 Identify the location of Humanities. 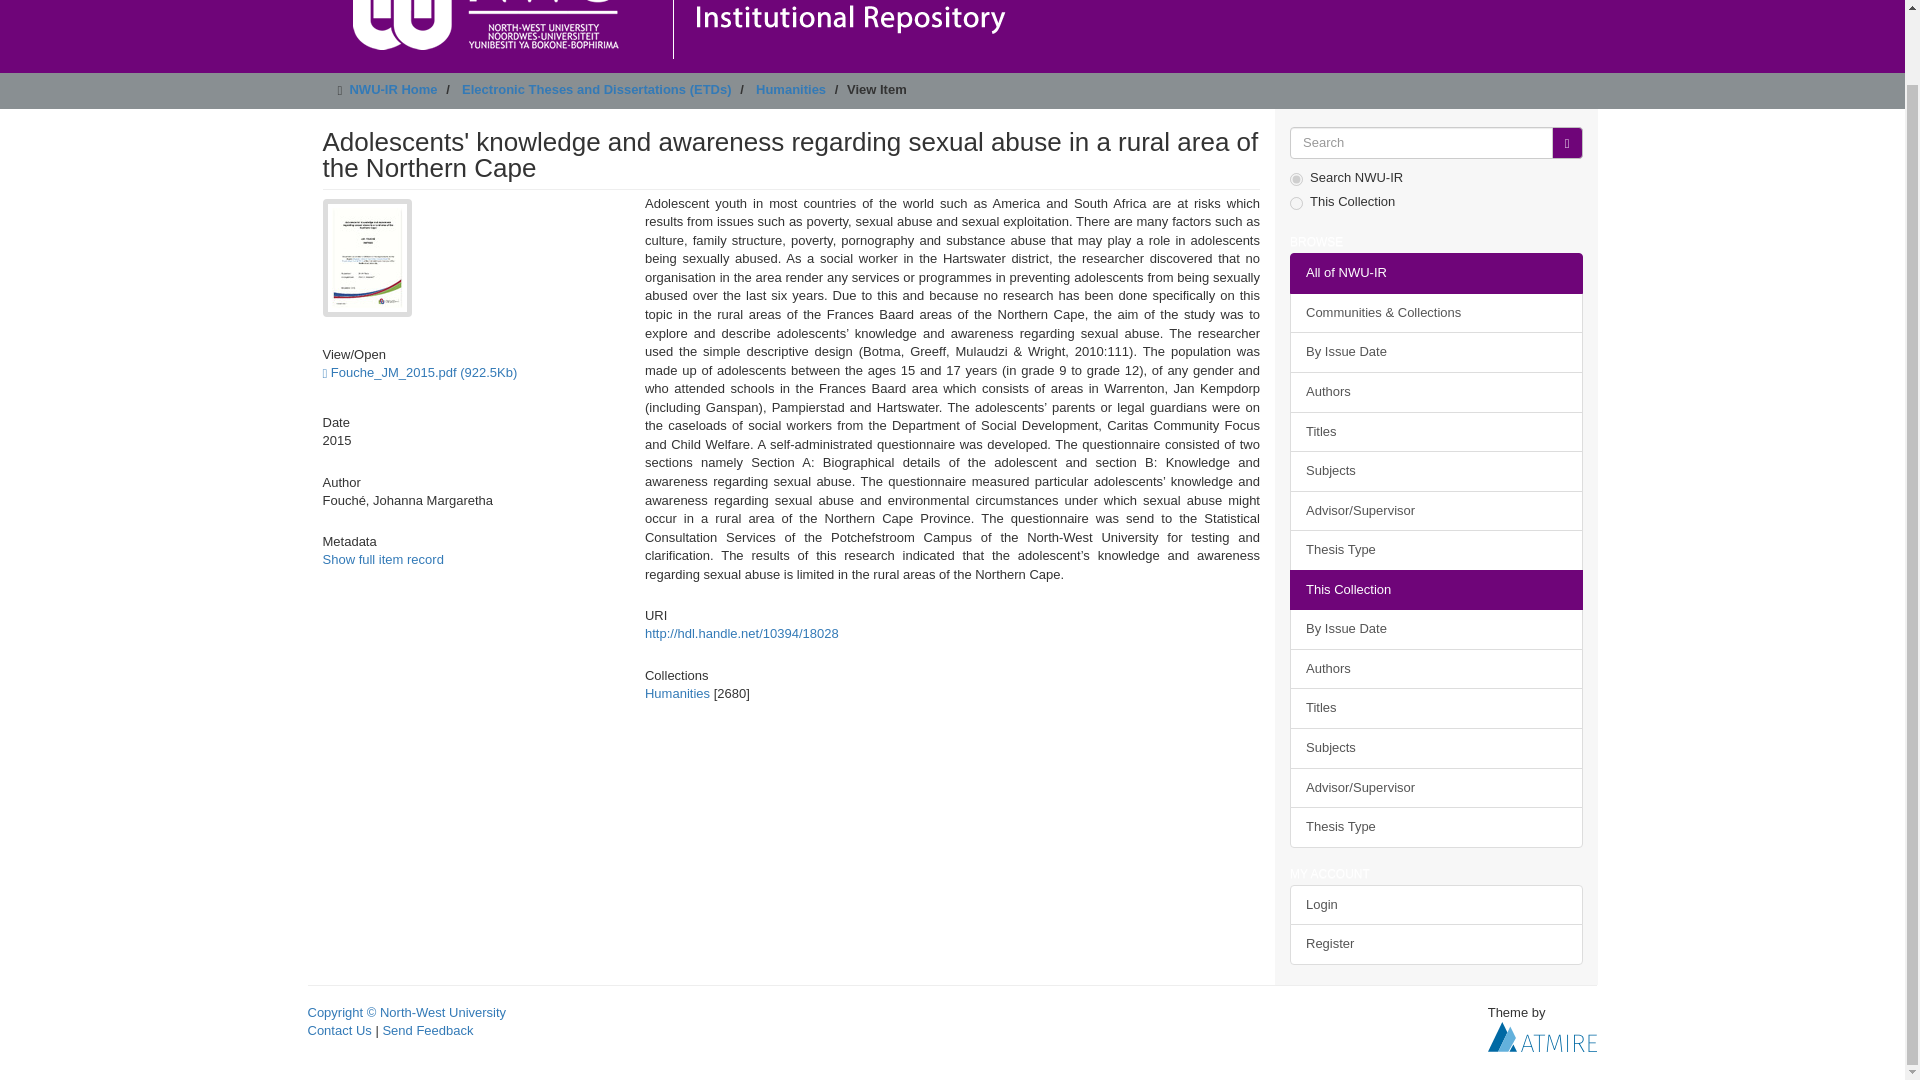
(790, 90).